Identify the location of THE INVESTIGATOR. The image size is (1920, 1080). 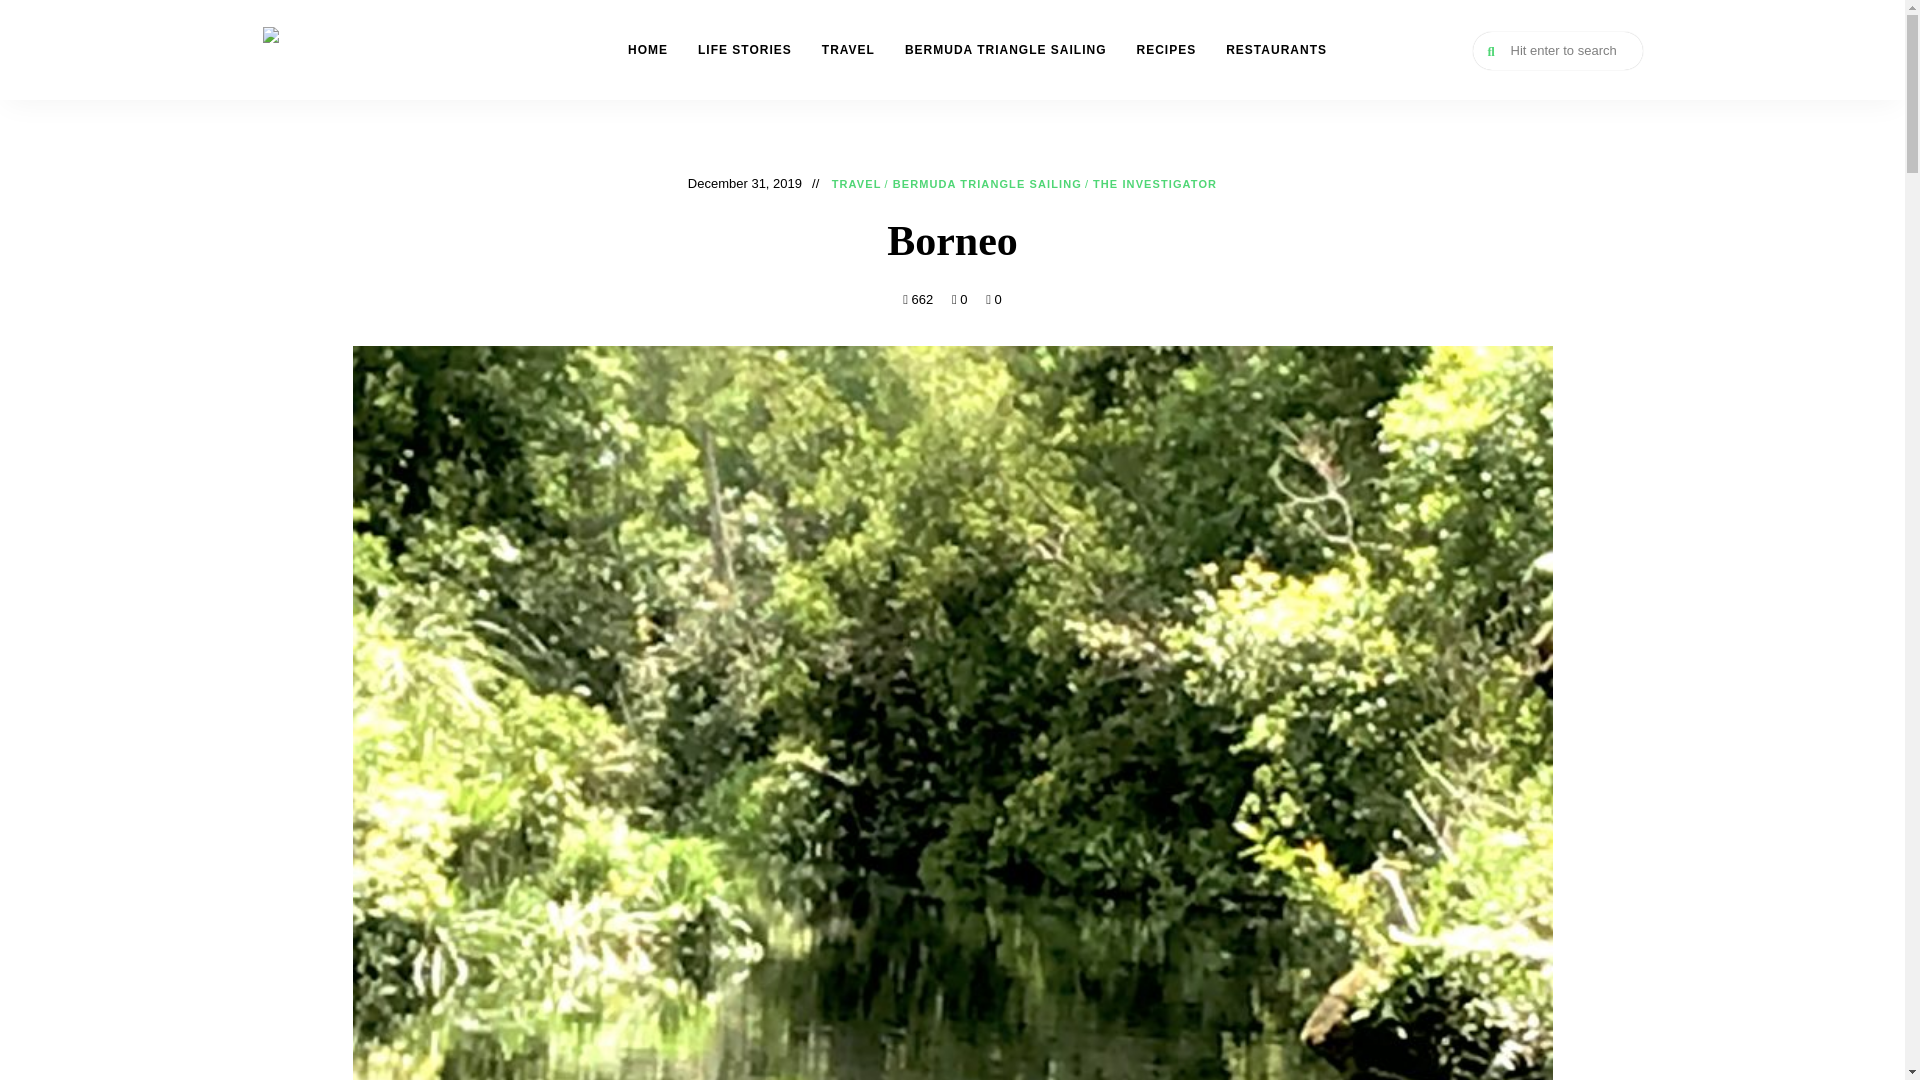
(368, 120).